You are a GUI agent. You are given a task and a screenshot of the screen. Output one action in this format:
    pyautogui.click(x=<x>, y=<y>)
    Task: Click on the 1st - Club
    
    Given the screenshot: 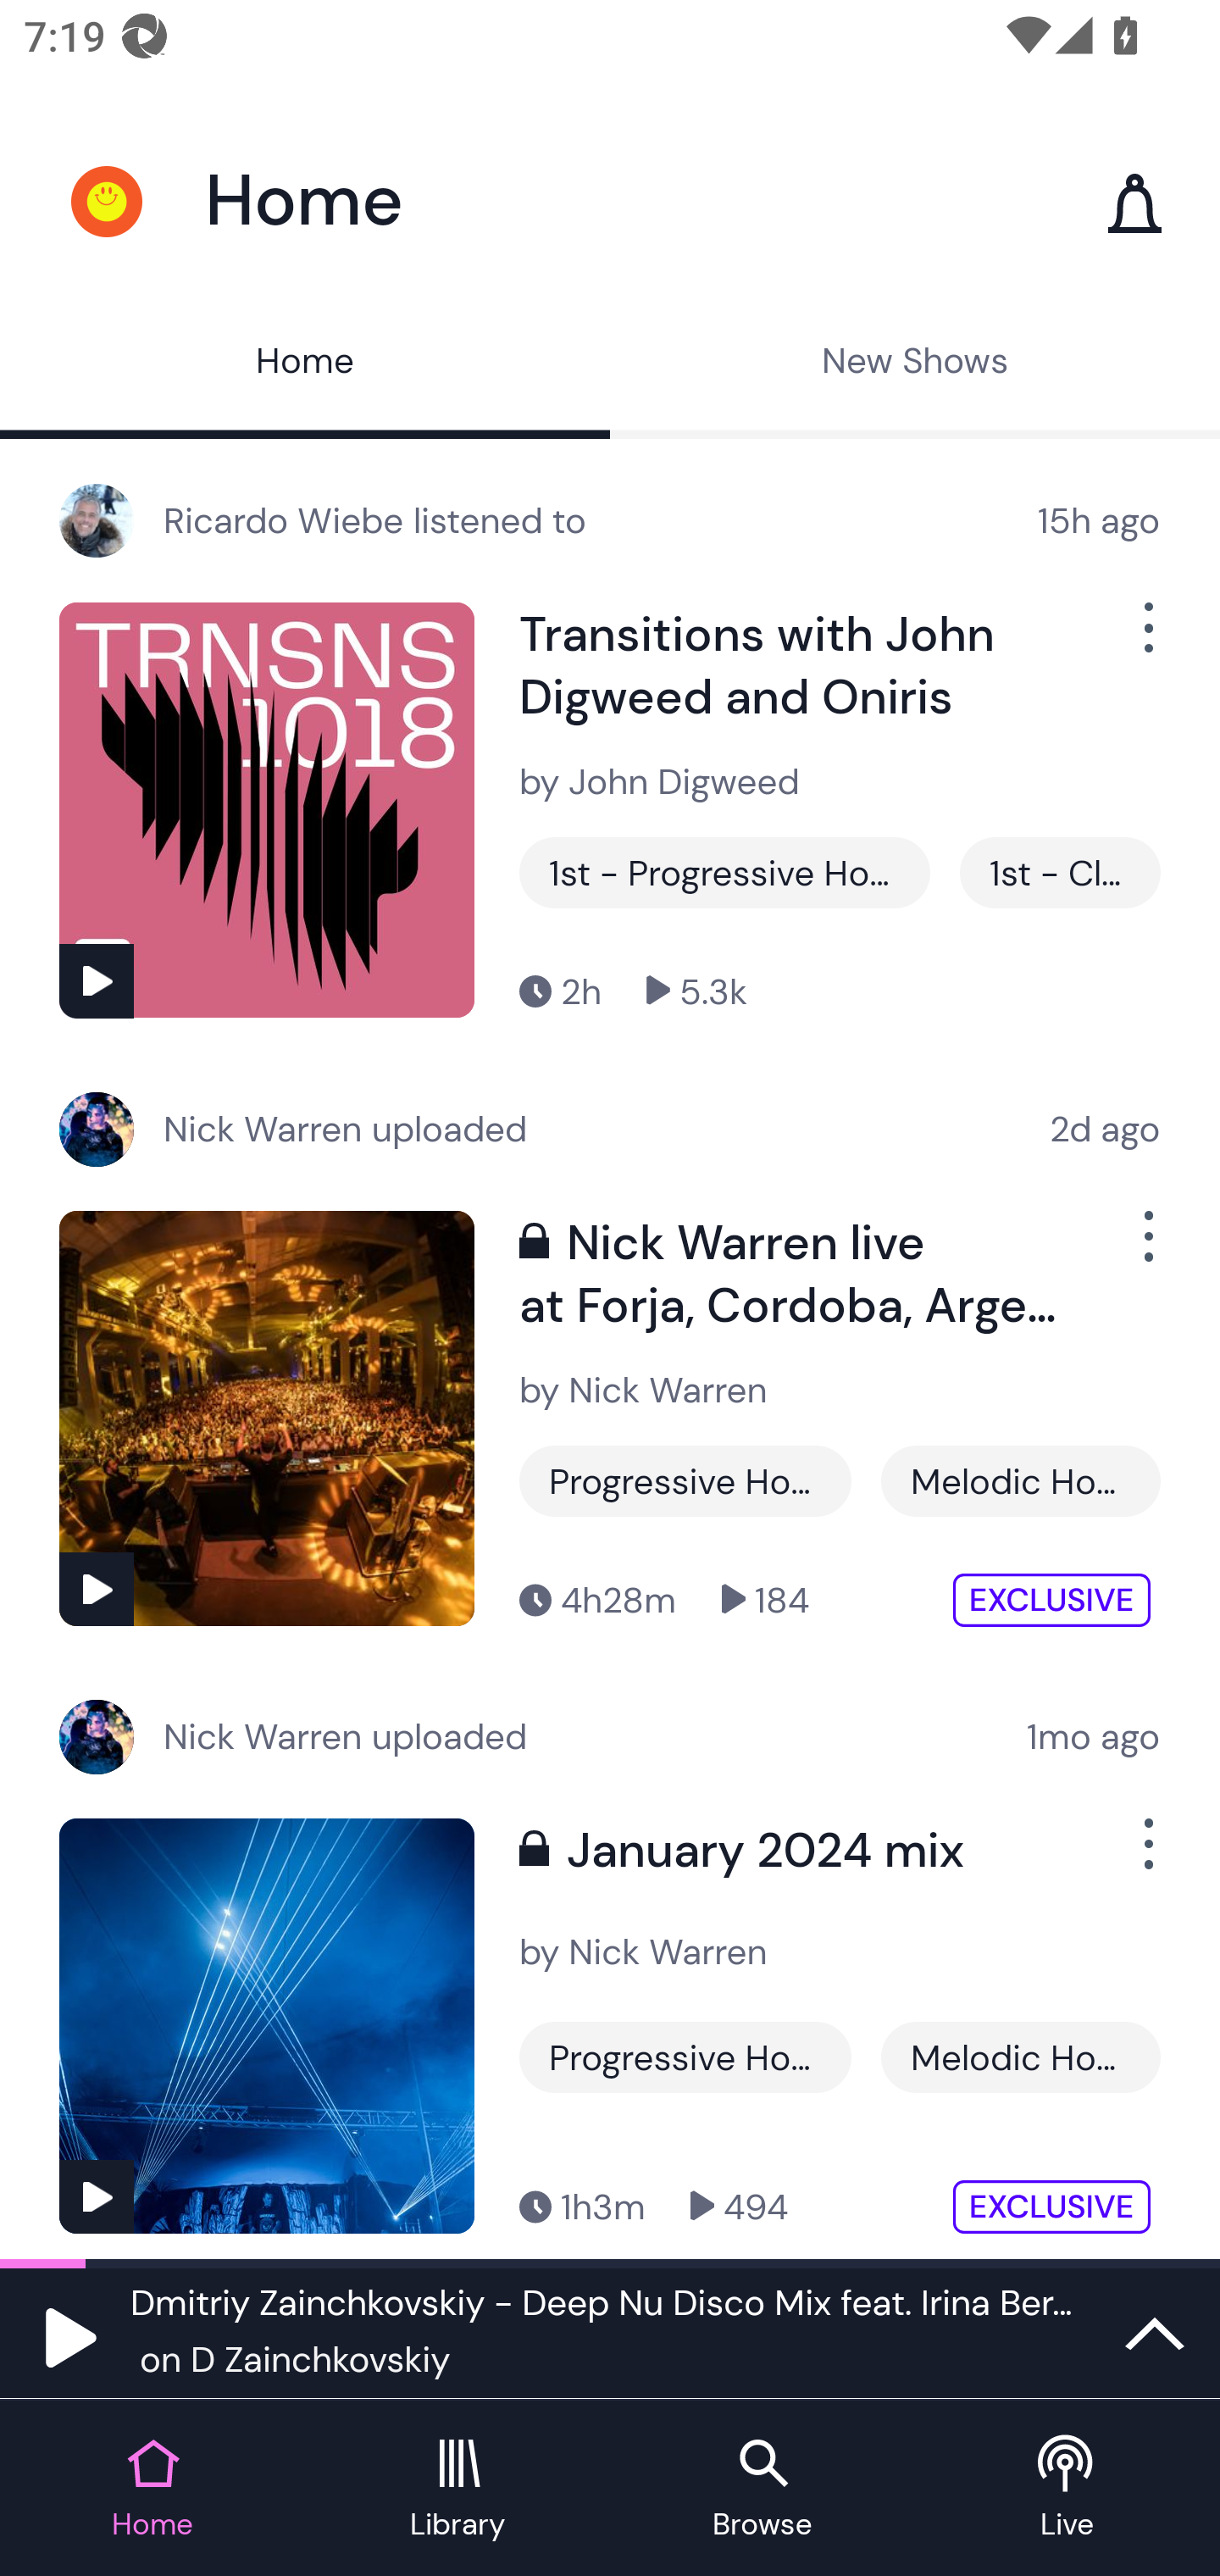 What is the action you would take?
    pyautogui.click(x=1060, y=873)
    